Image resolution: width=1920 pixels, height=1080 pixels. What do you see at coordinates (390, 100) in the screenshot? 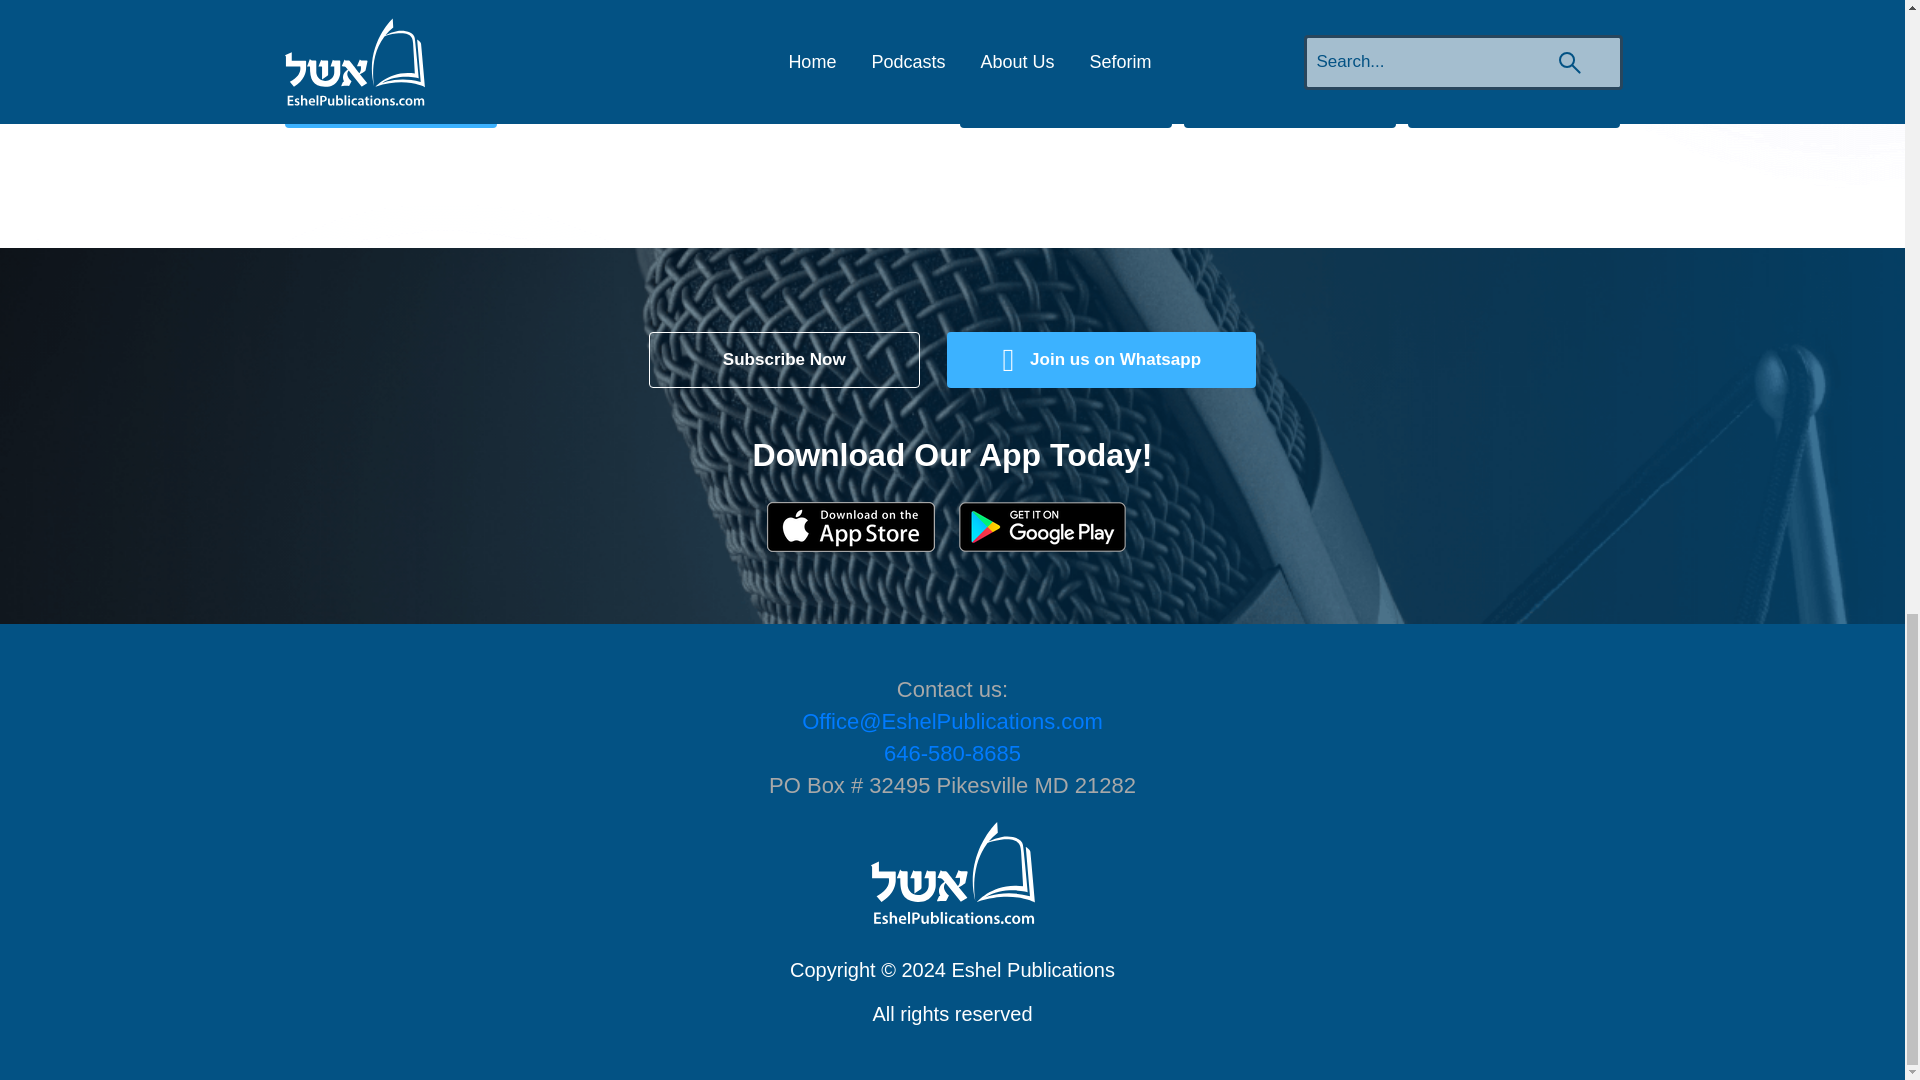
I see `Back to Categories` at bounding box center [390, 100].